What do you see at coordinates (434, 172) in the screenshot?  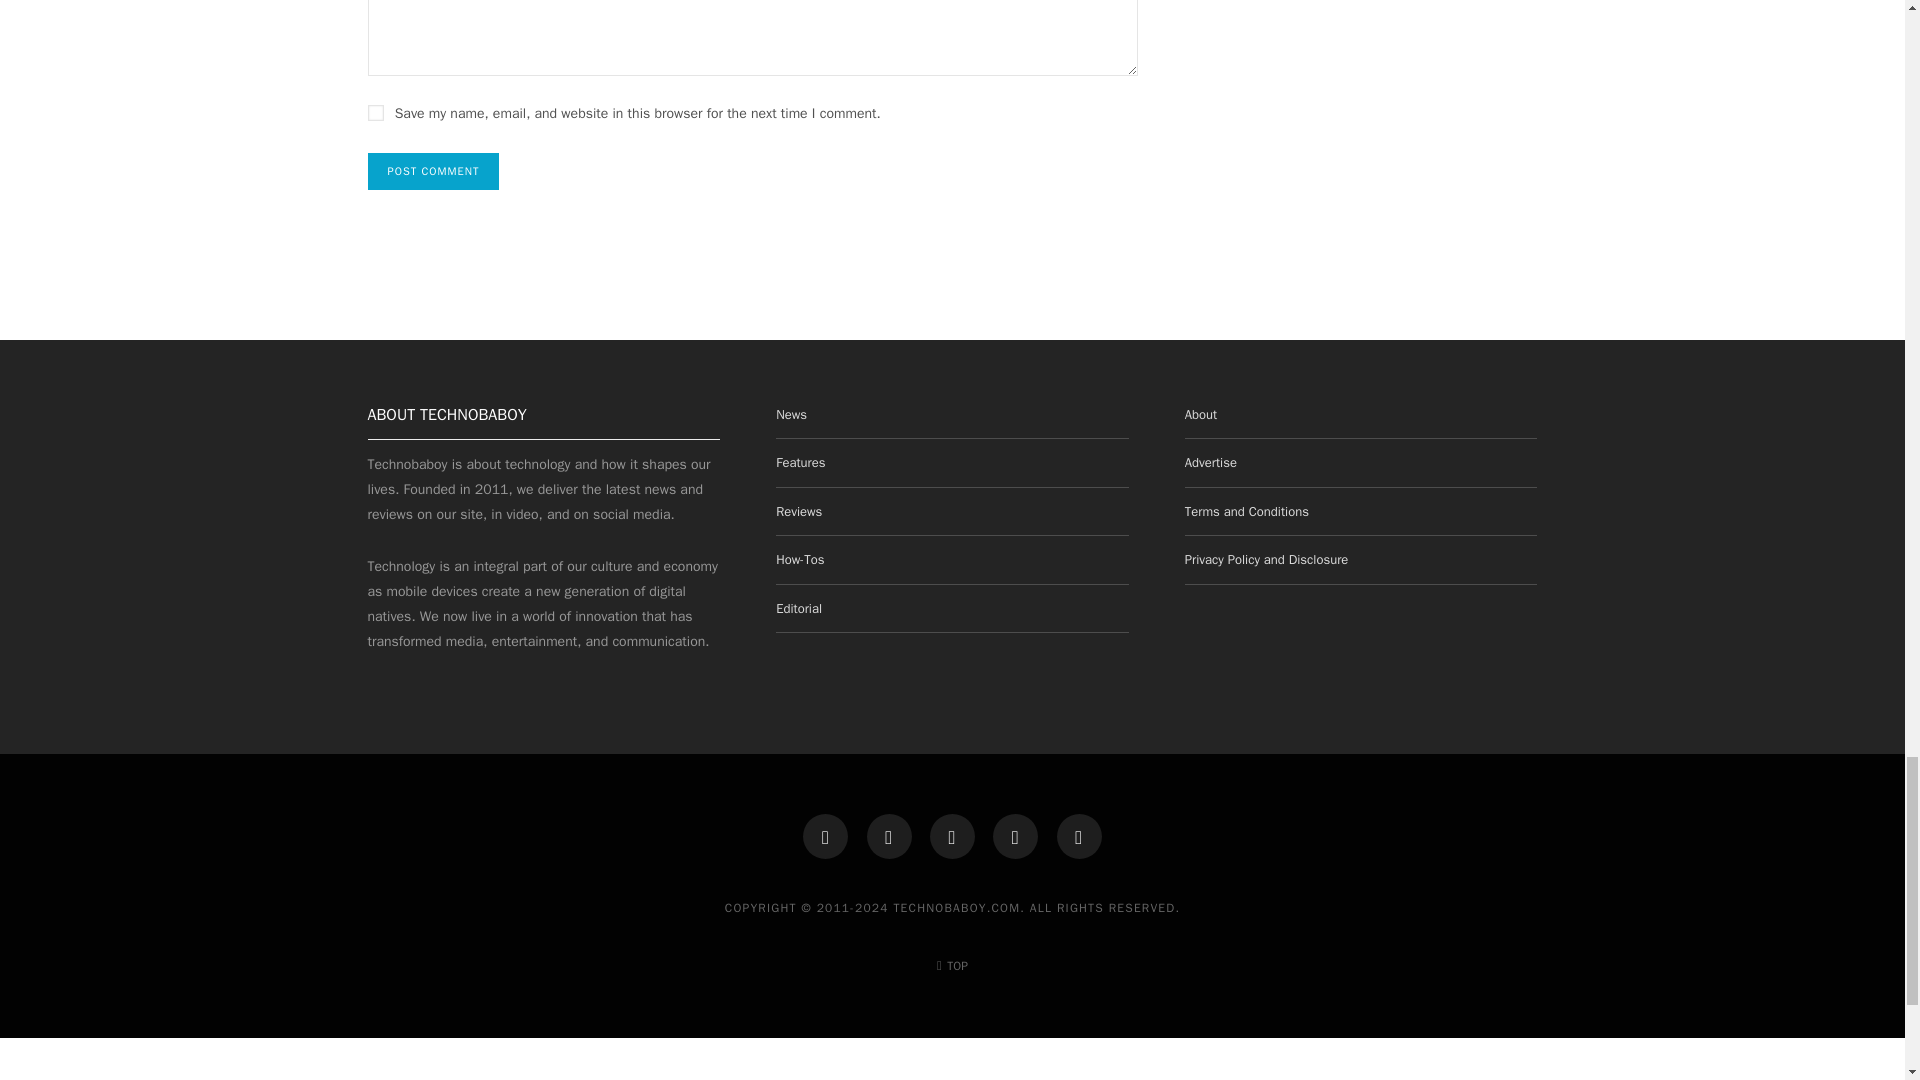 I see `Post Comment` at bounding box center [434, 172].